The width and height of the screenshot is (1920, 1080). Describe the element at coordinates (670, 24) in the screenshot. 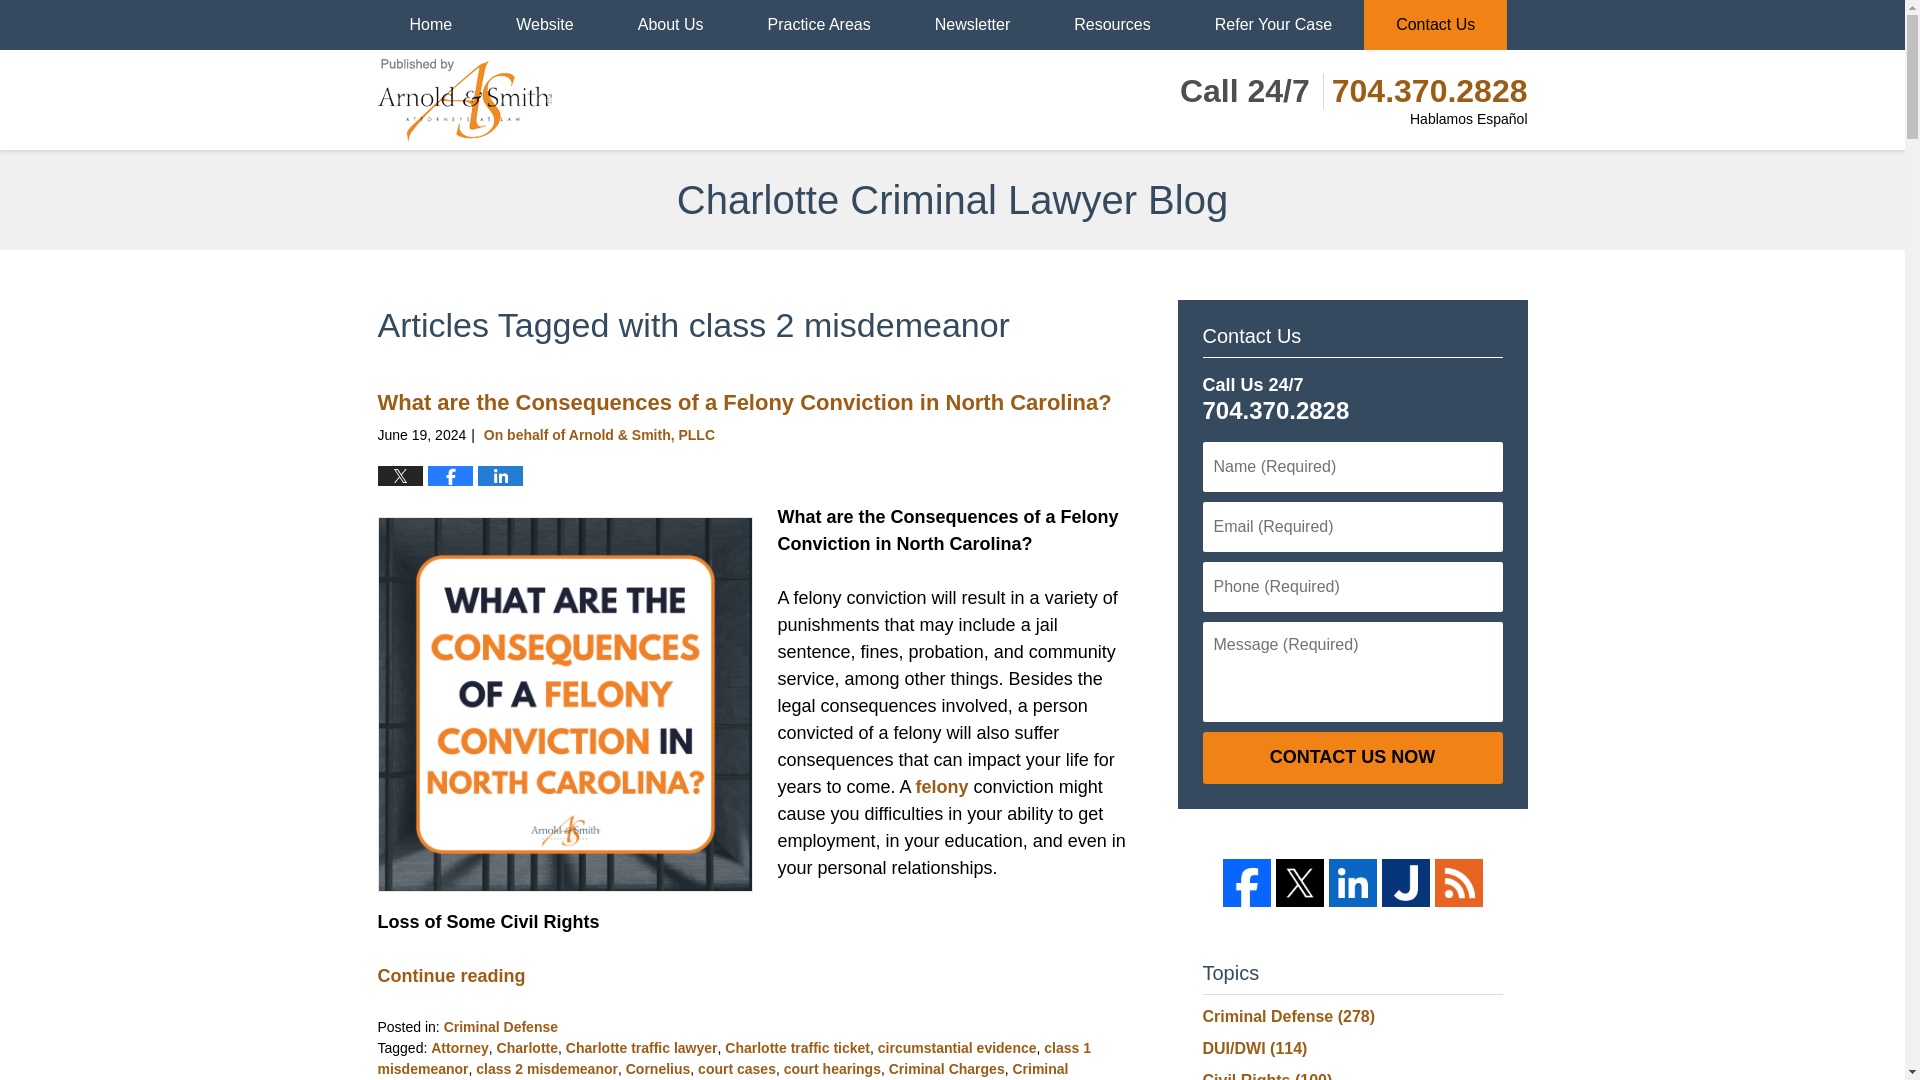

I see `About Us` at that location.